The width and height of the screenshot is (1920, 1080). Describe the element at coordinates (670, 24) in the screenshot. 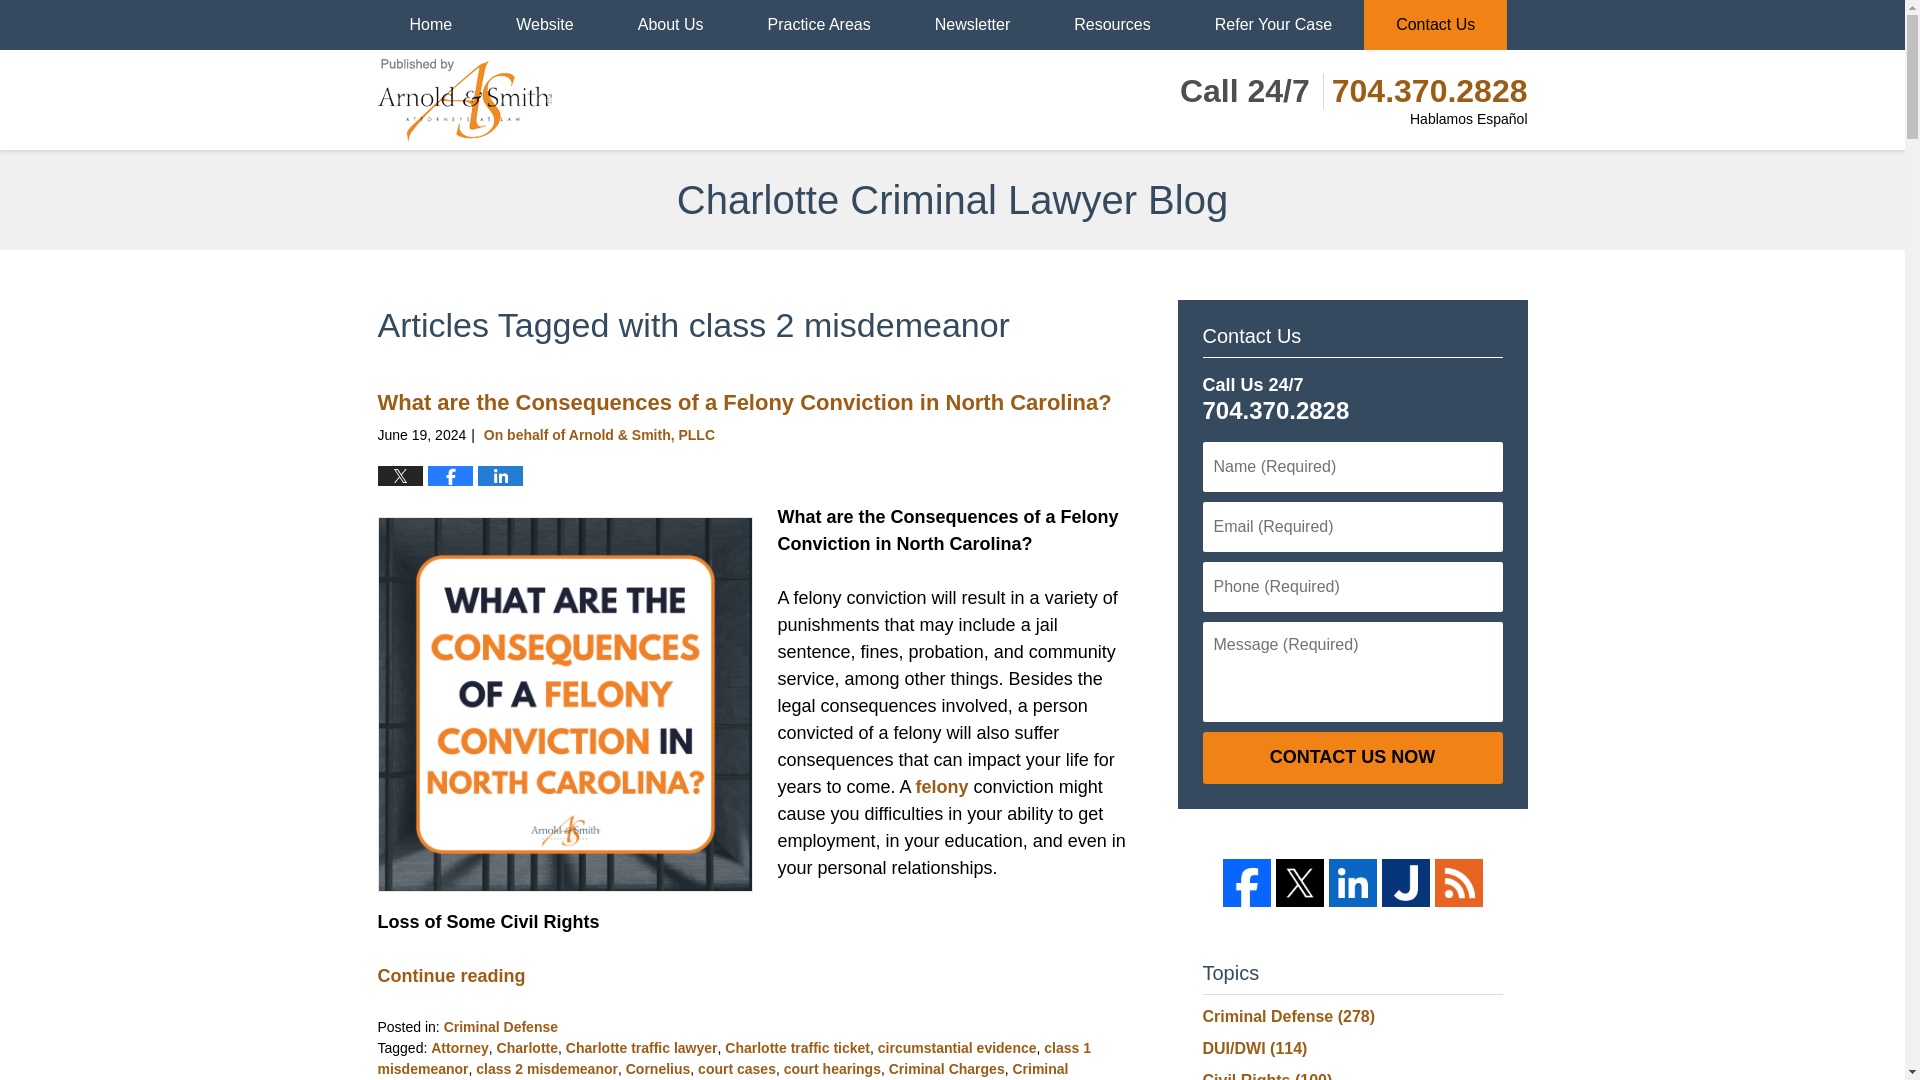

I see `About Us` at that location.